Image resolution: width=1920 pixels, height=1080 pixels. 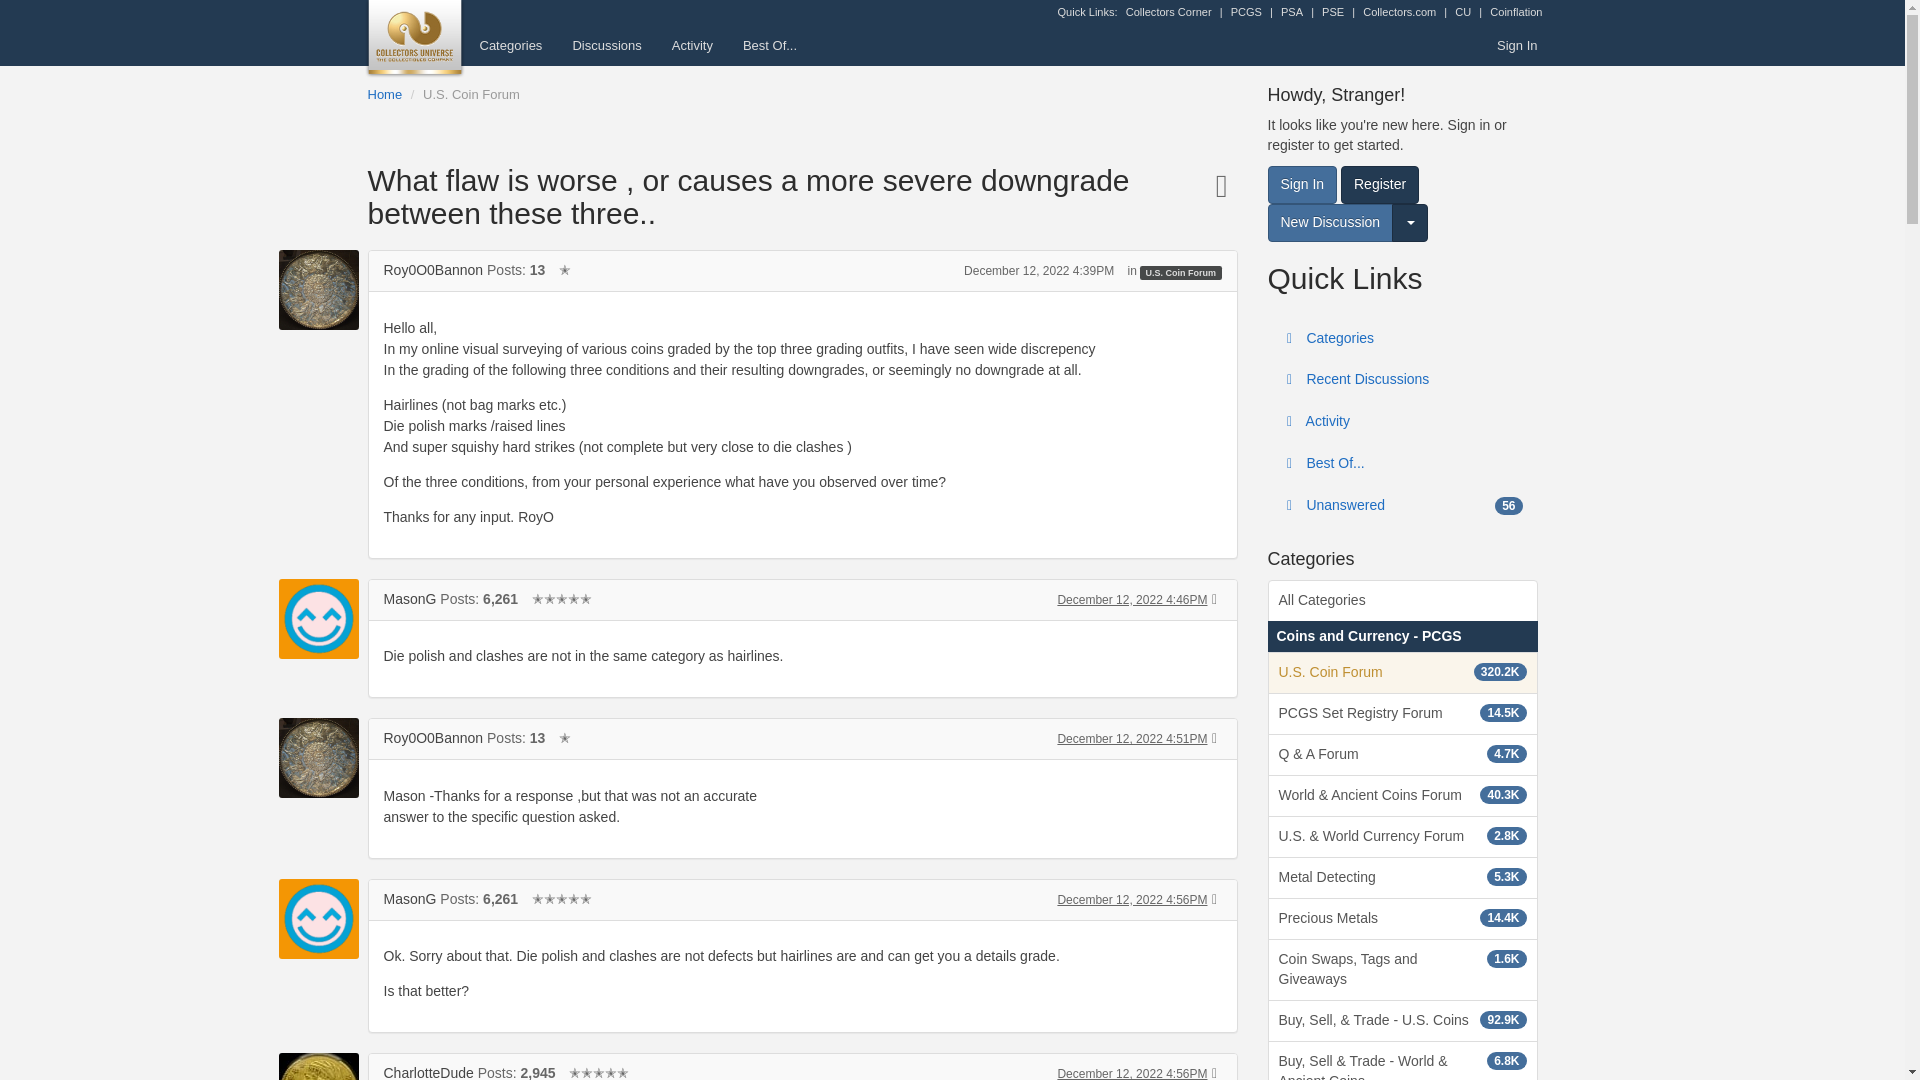 I want to click on Activity, so click(x=692, y=45).